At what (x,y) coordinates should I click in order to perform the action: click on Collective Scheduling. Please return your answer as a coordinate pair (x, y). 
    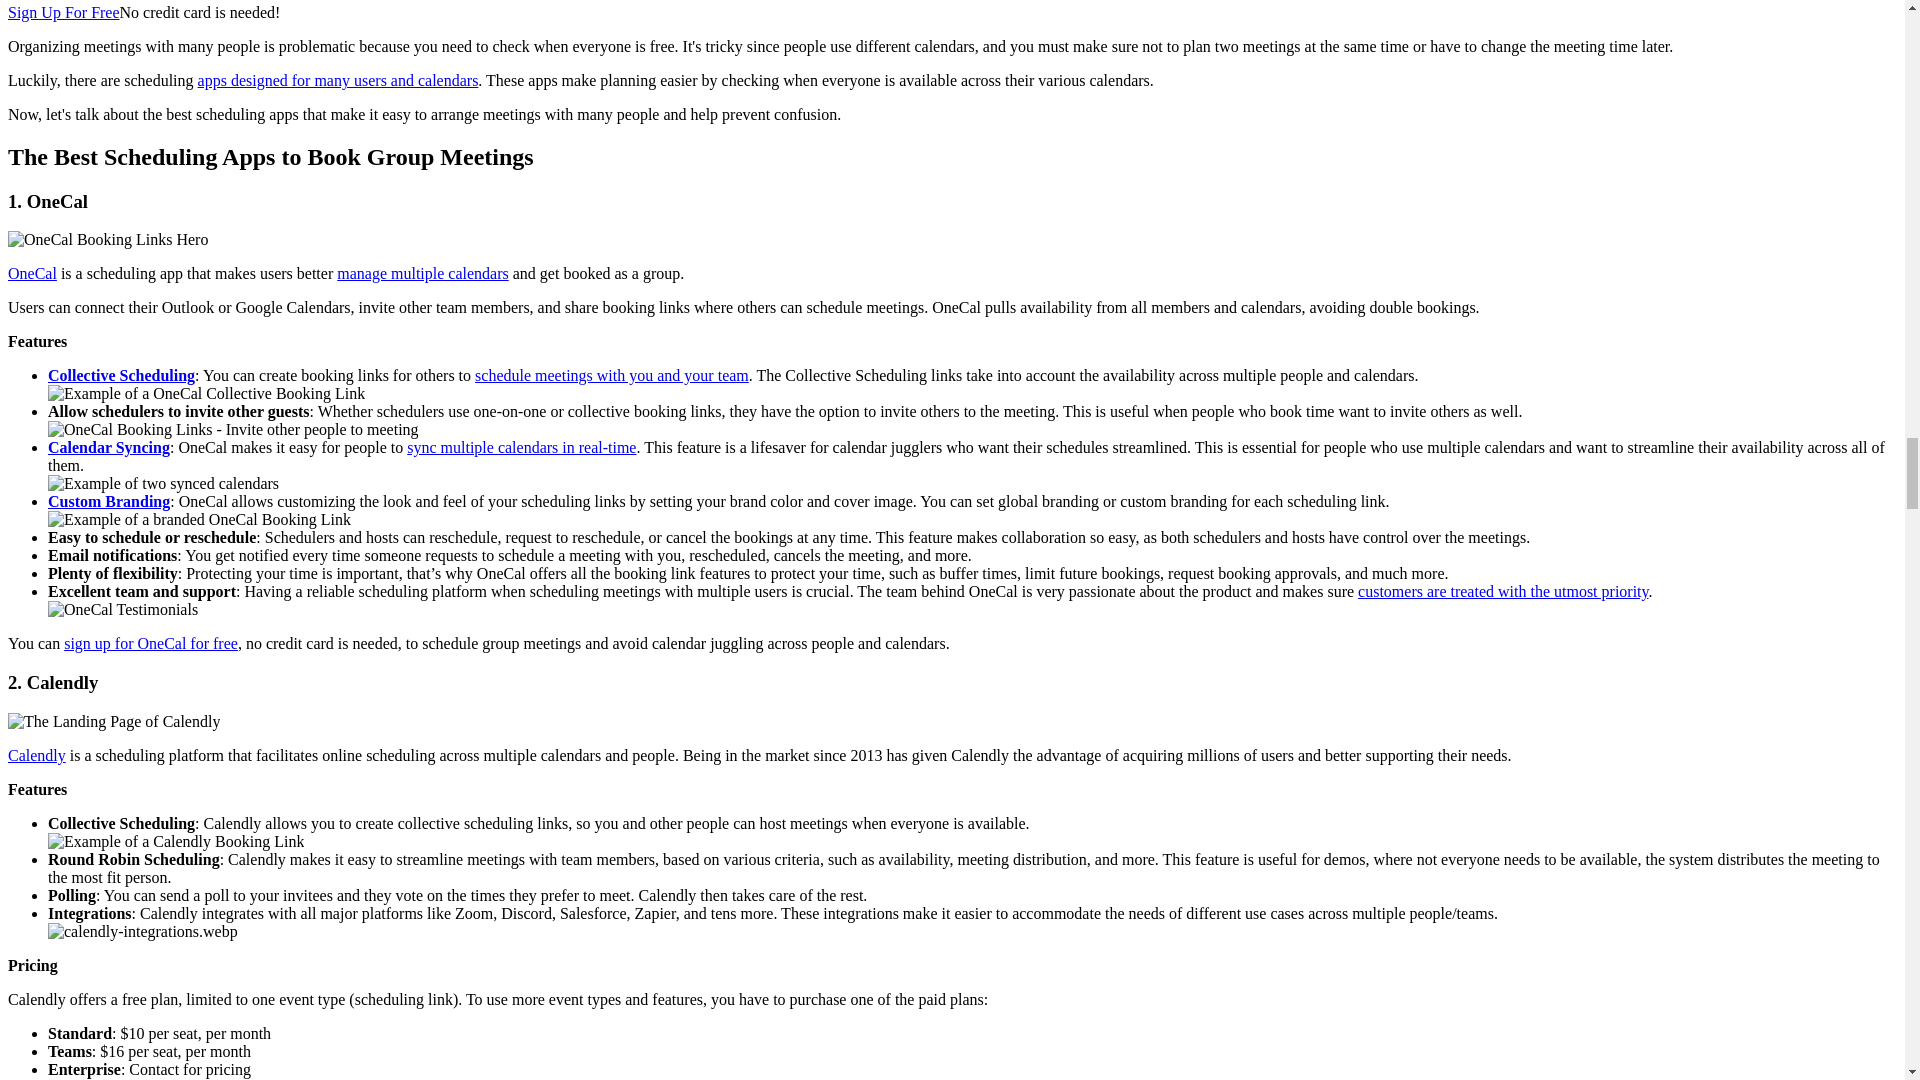
    Looking at the image, I should click on (122, 376).